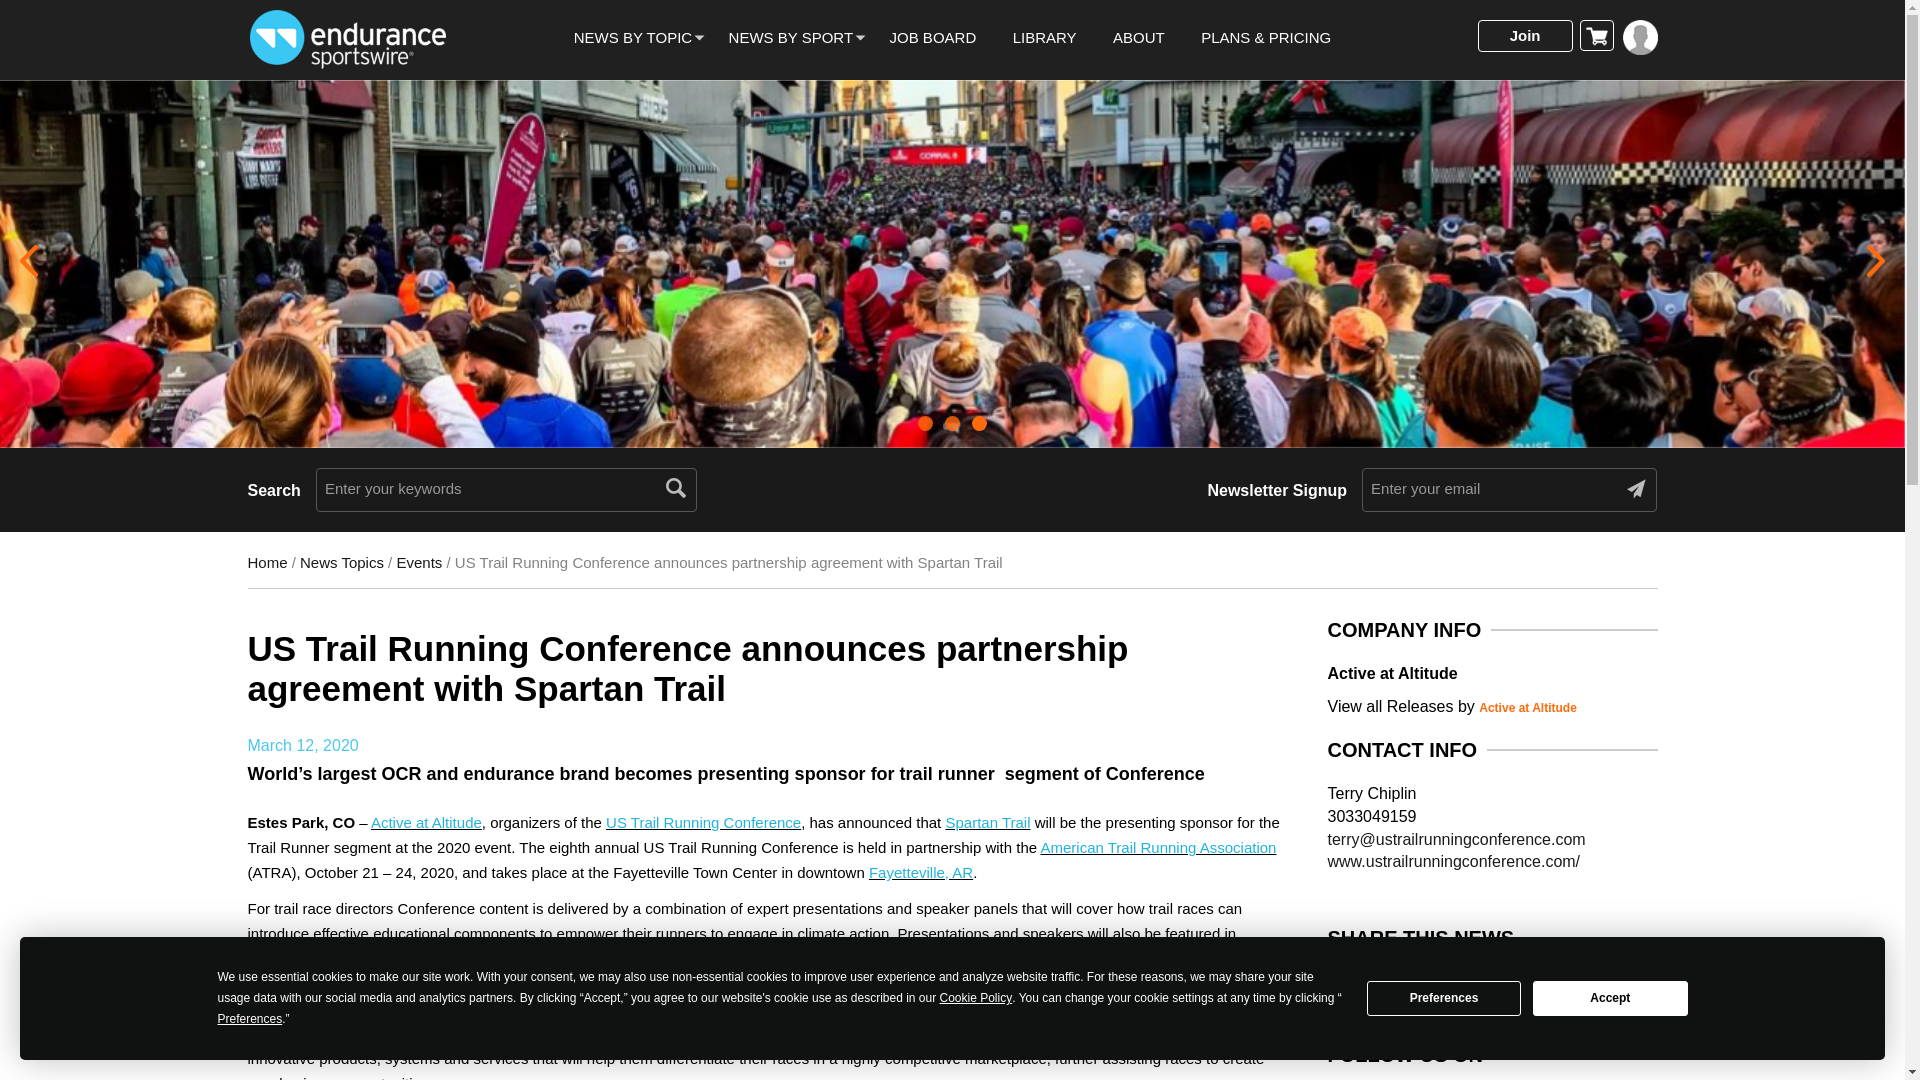  Describe the element at coordinates (1346, 988) in the screenshot. I see `Facebook` at that location.